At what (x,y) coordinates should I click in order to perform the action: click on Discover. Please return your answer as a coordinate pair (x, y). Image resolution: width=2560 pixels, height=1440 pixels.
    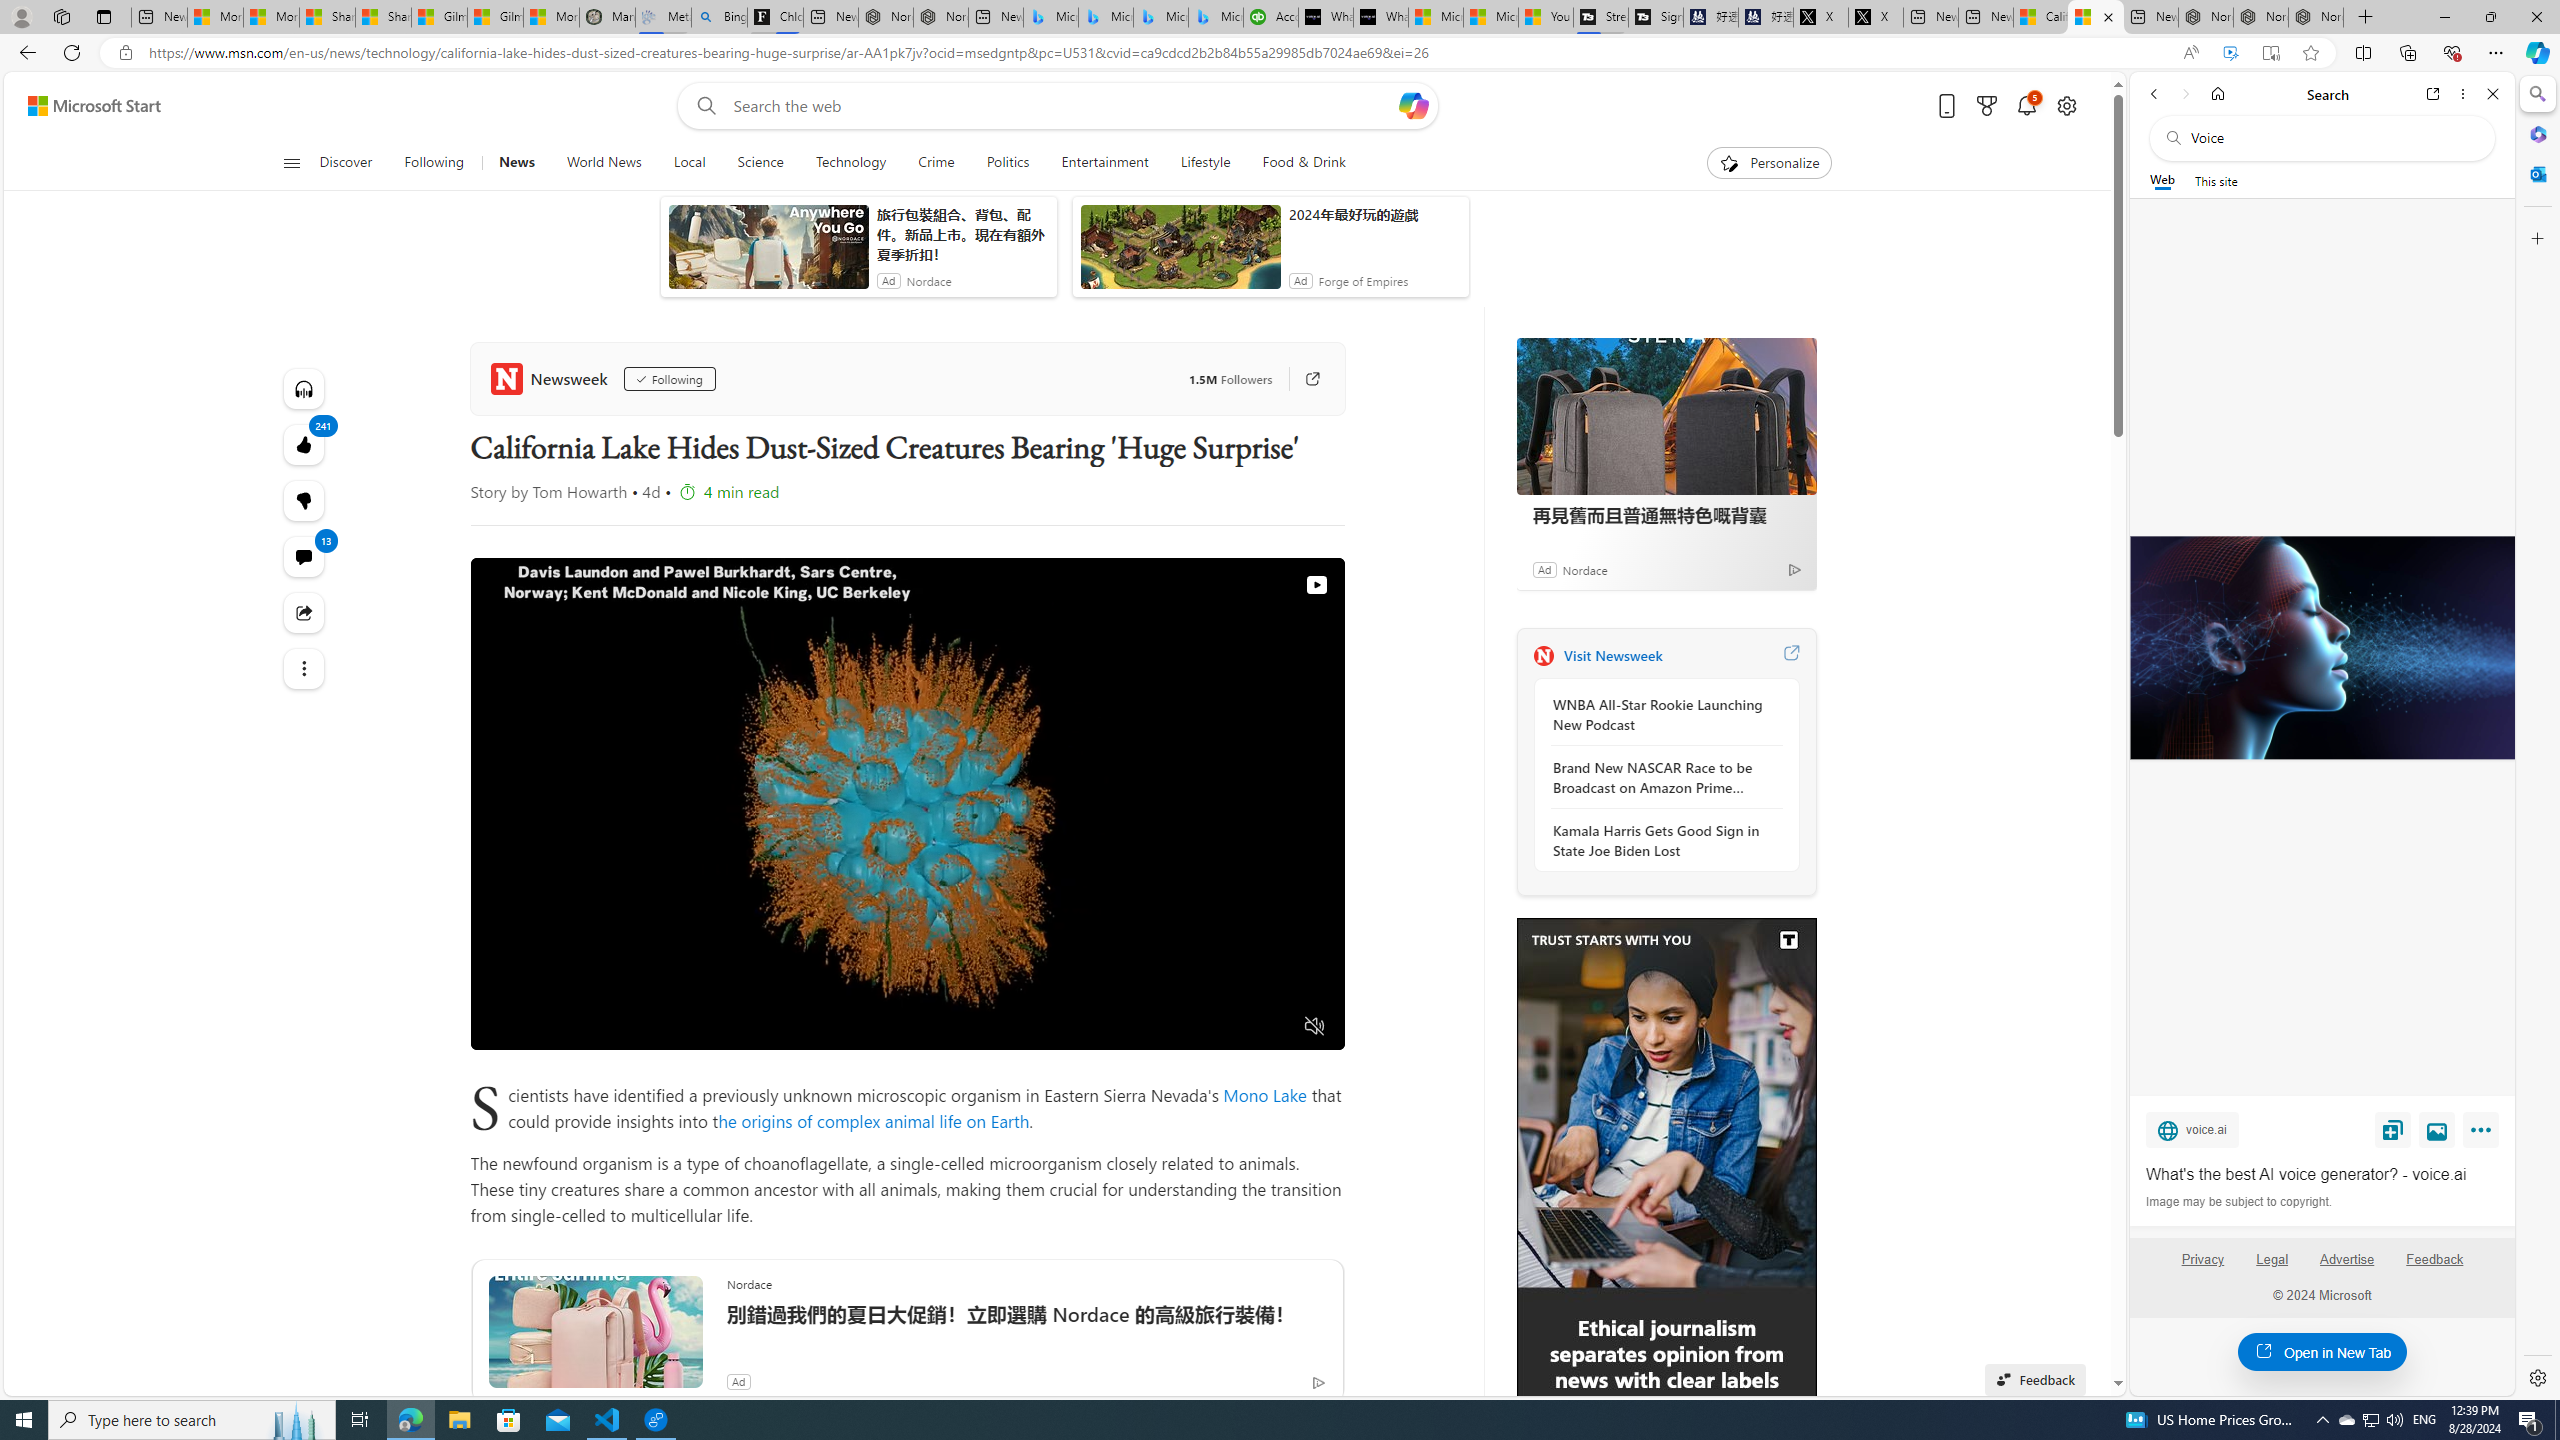
    Looking at the image, I should click on (346, 163).